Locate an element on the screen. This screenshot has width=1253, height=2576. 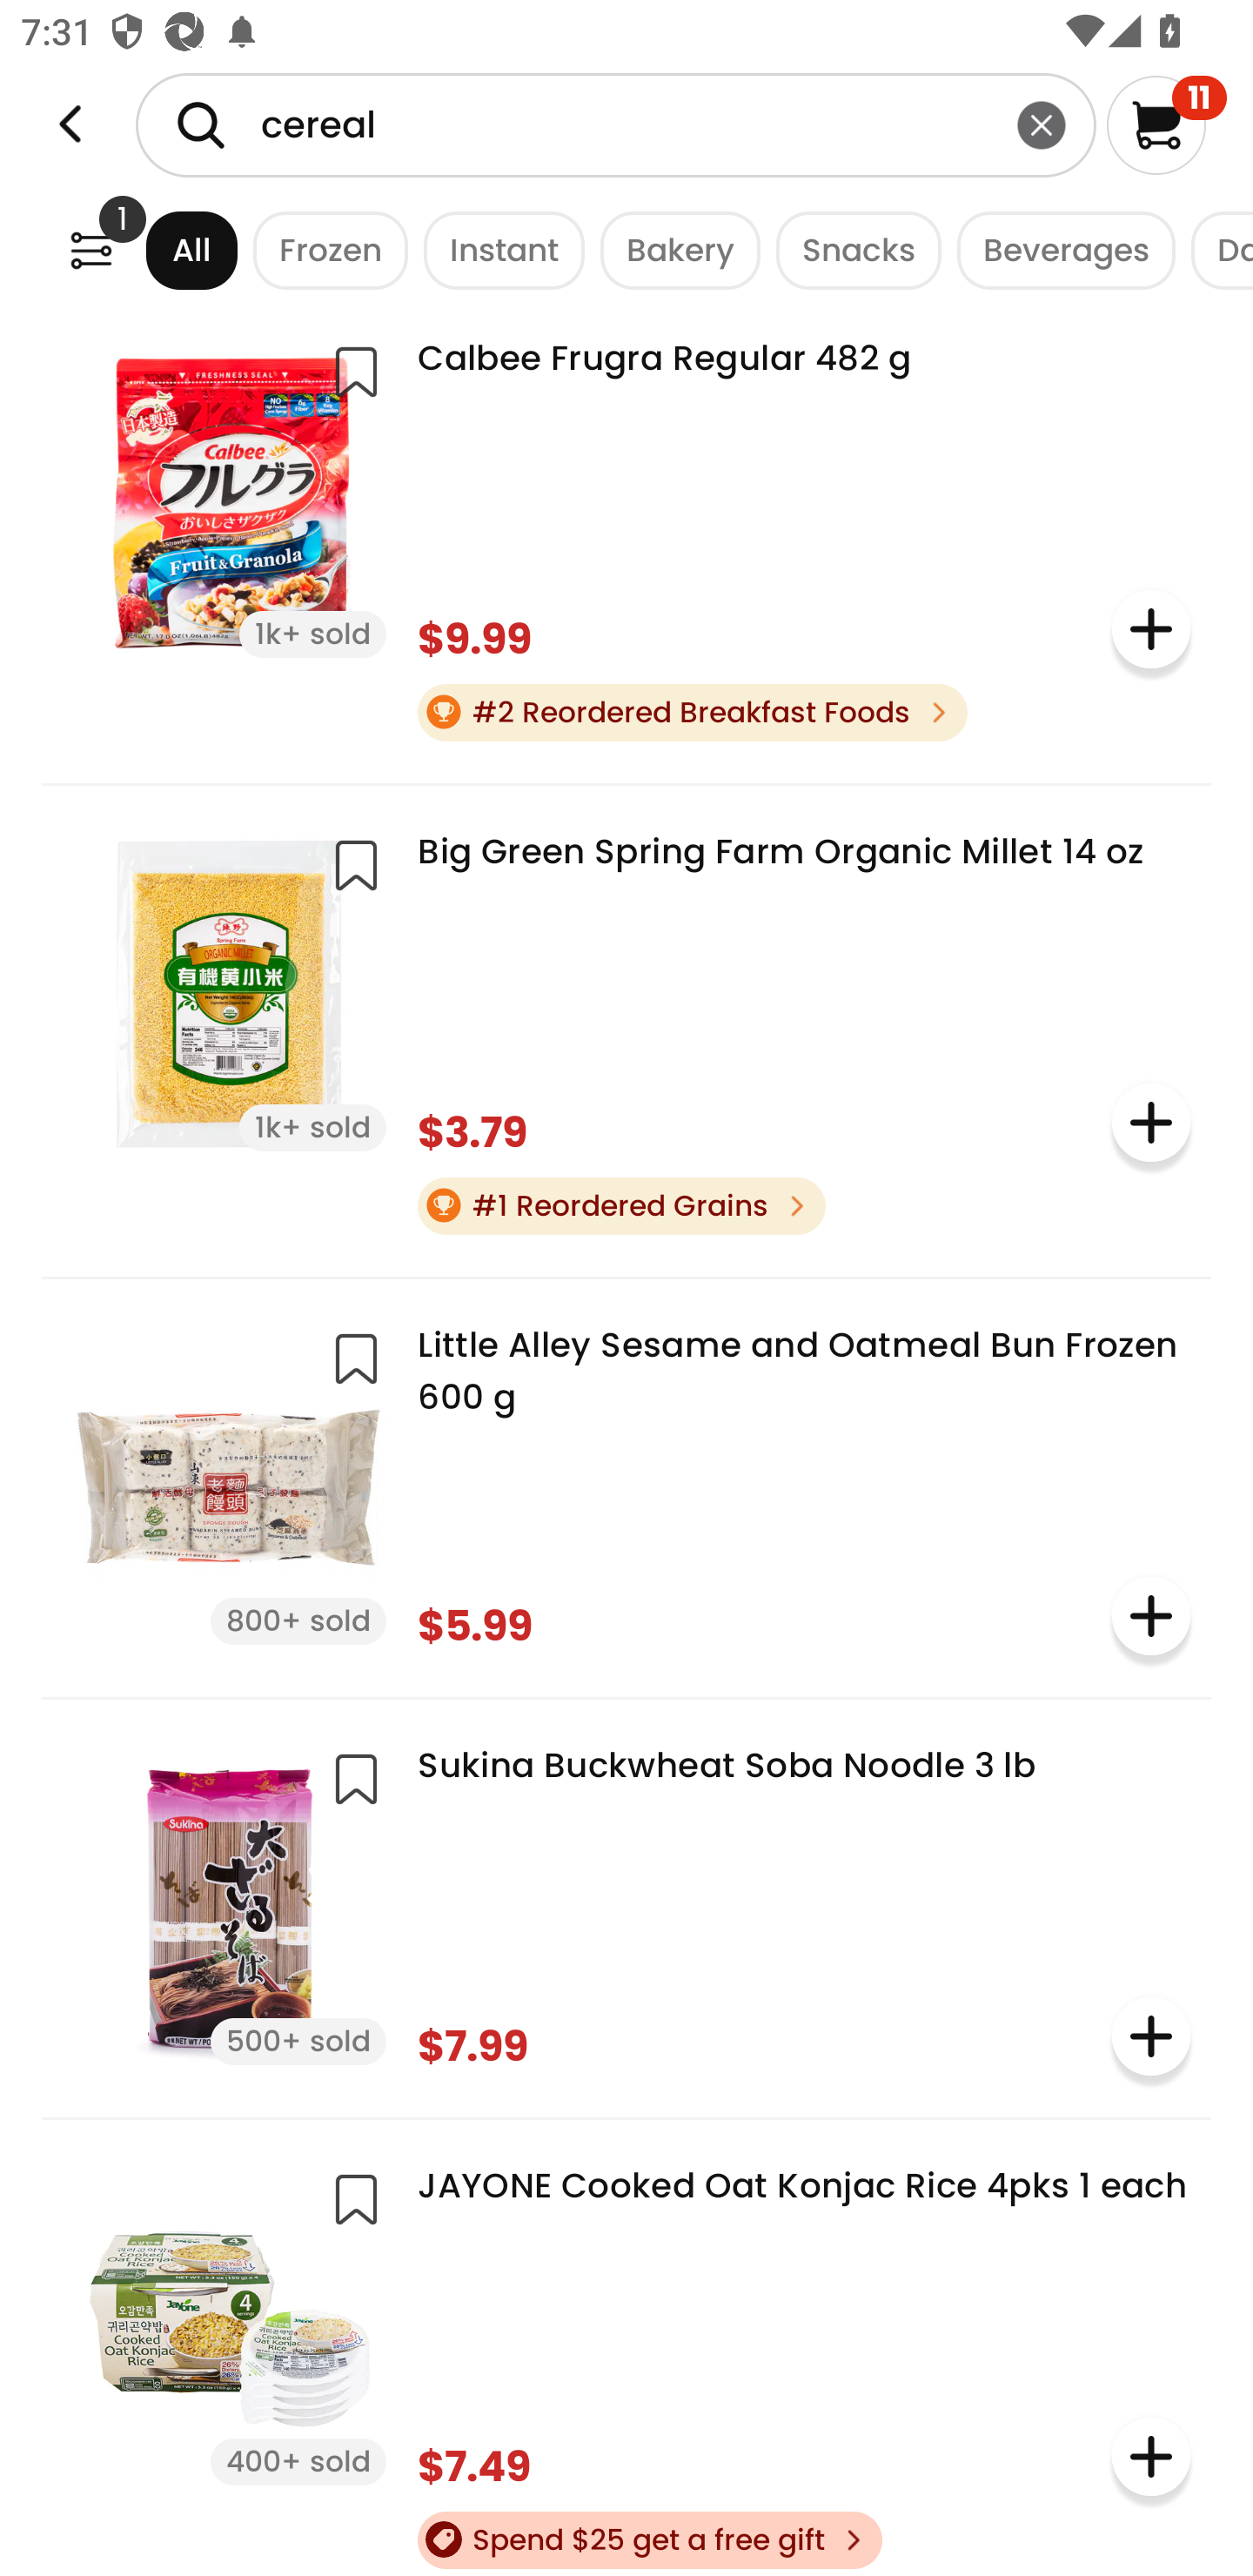
Beverages is located at coordinates (1058, 249).